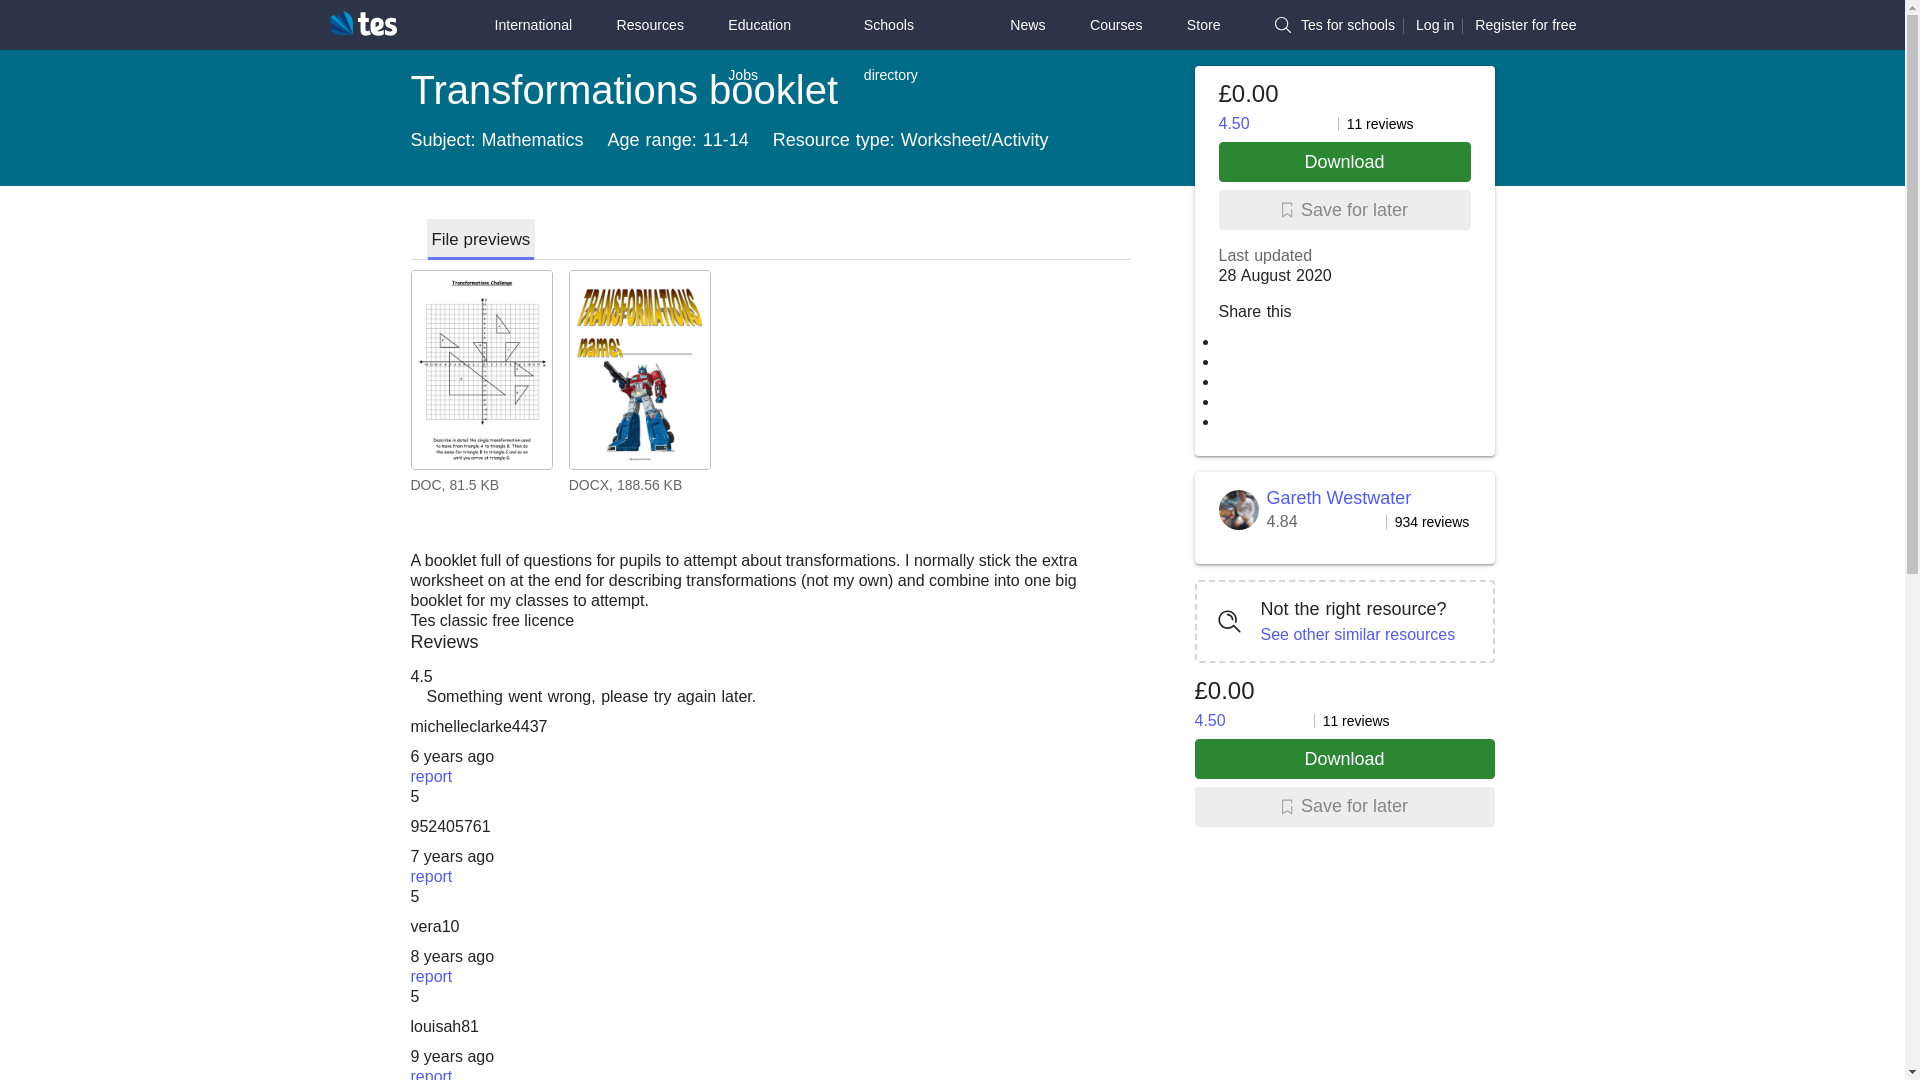  I want to click on Report this comment, so click(650, 24).